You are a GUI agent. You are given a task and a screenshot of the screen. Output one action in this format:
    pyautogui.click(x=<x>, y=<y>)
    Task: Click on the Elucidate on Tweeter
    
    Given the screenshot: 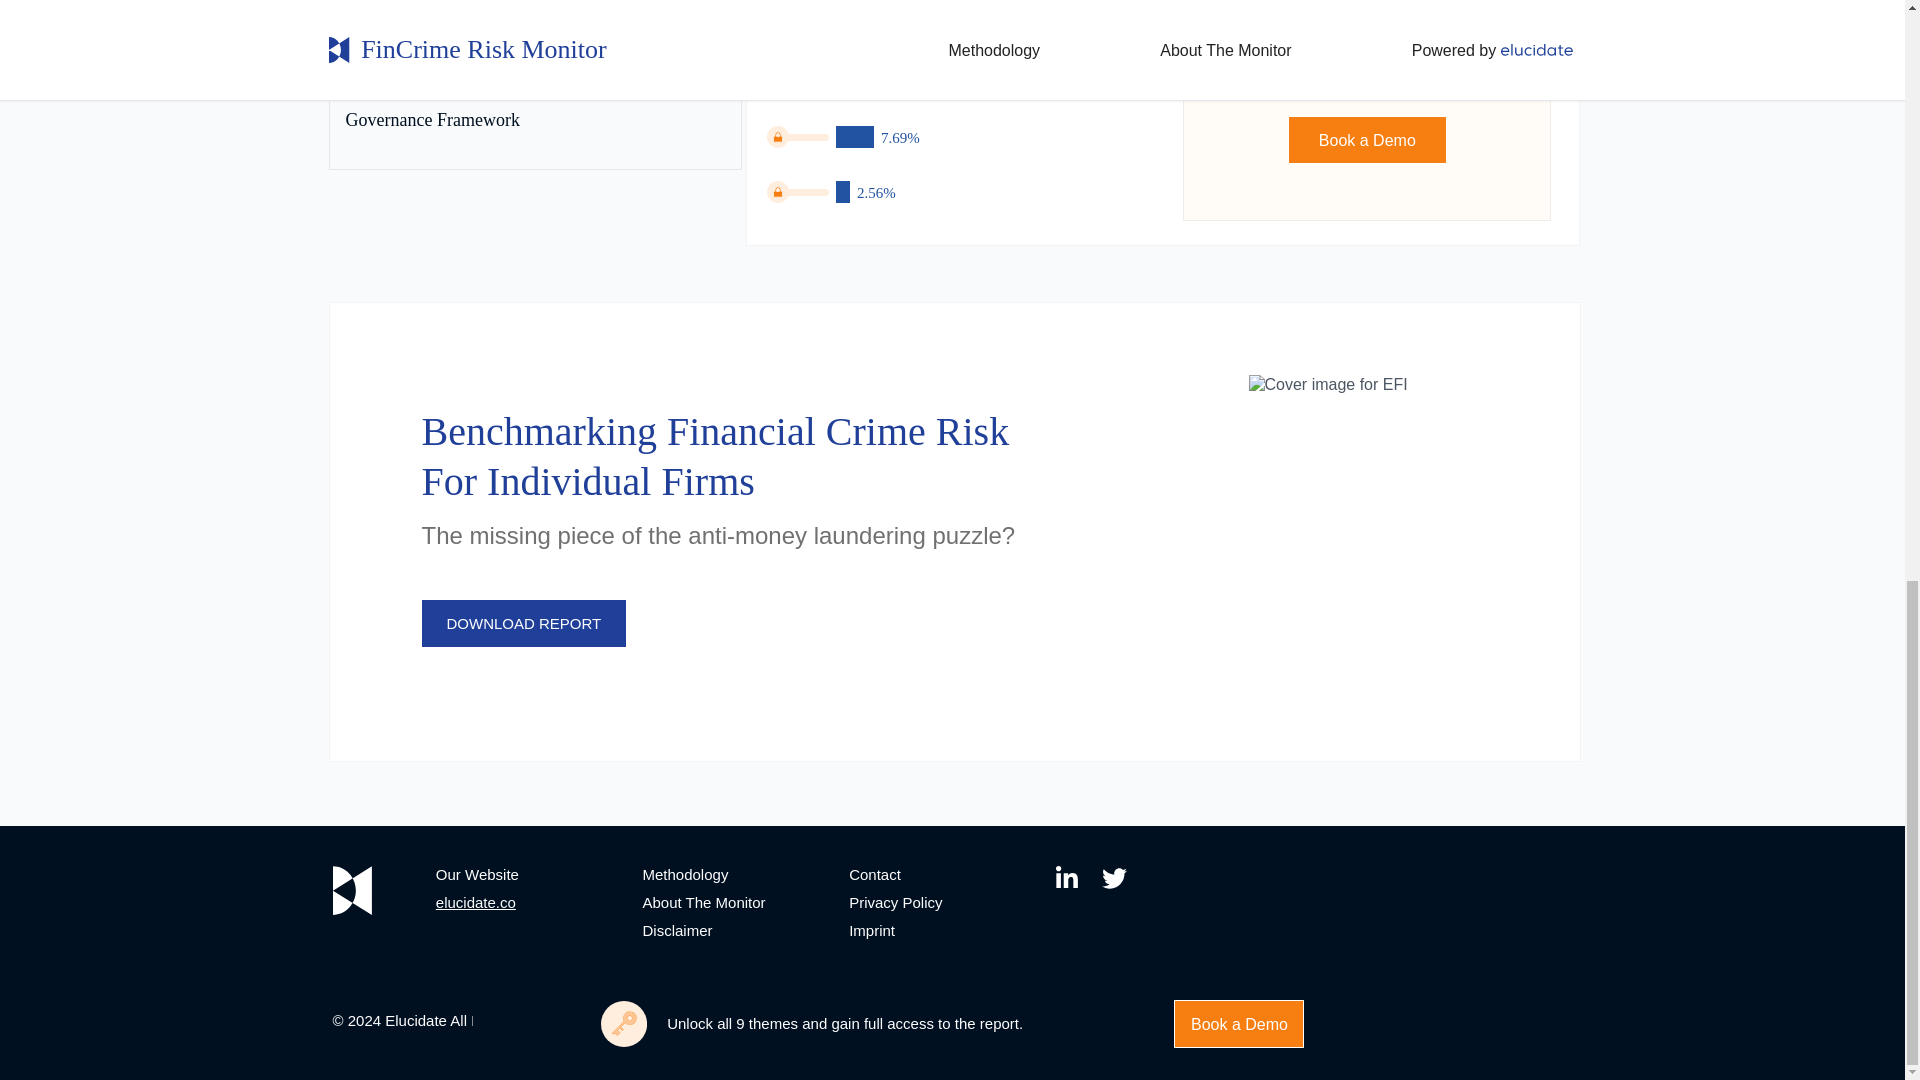 What is the action you would take?
    pyautogui.click(x=1124, y=879)
    